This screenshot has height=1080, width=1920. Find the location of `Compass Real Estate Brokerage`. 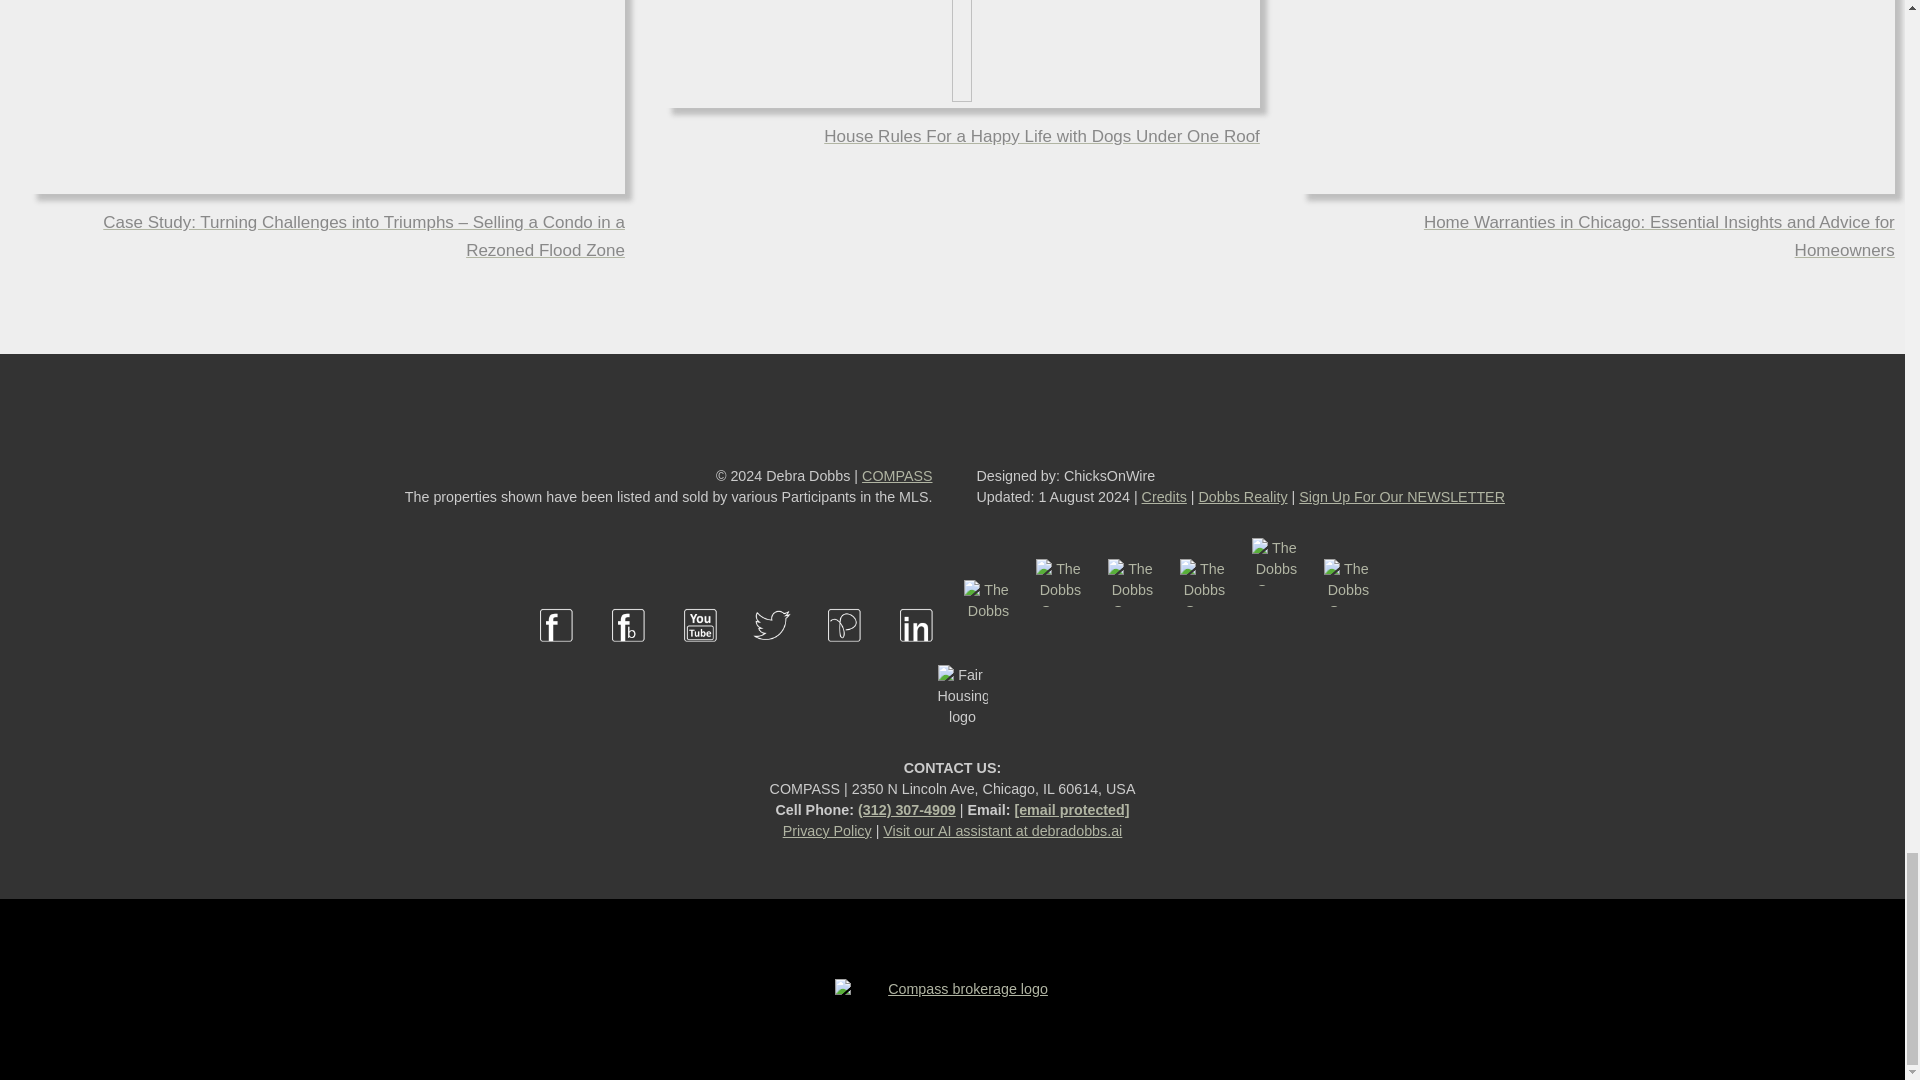

Compass Real Estate Brokerage is located at coordinates (896, 475).